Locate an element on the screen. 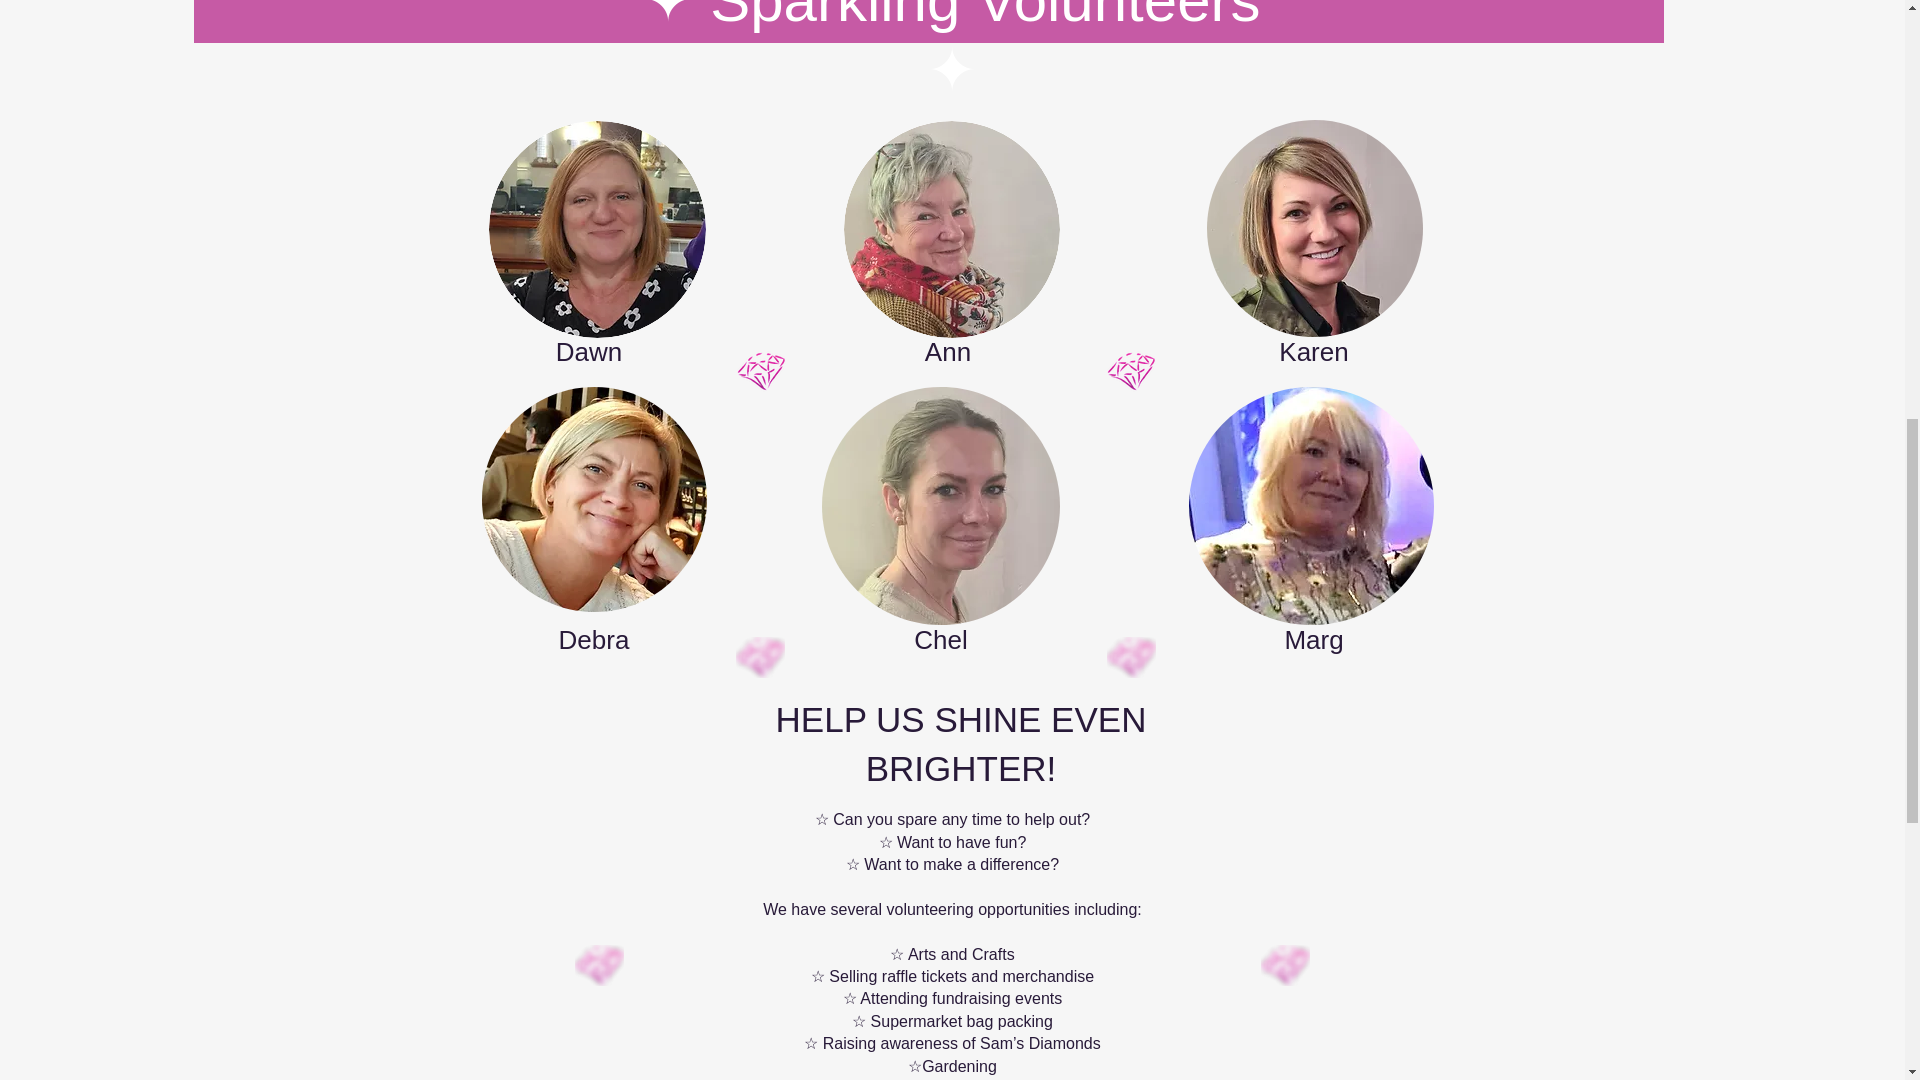 The image size is (1920, 1080). Diamond.png is located at coordinates (760, 372).